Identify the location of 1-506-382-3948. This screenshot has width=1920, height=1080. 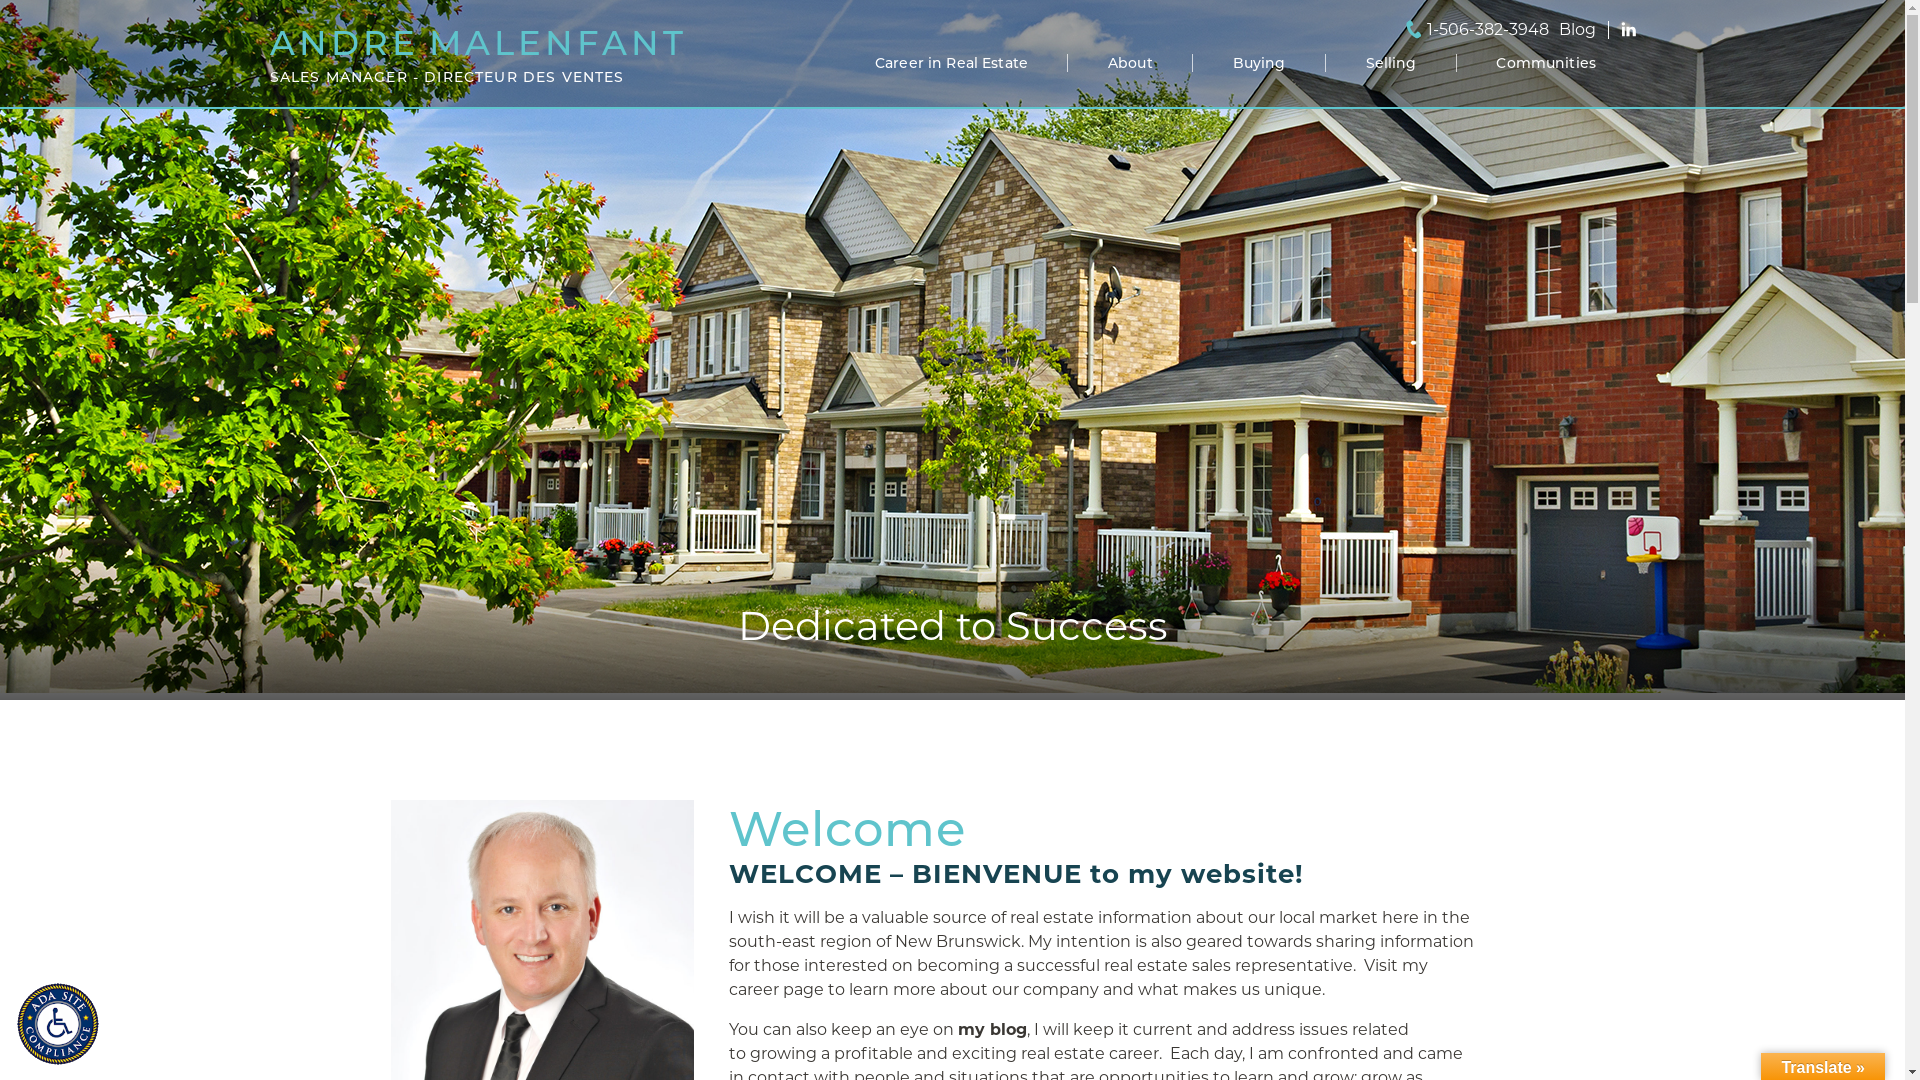
(1487, 30).